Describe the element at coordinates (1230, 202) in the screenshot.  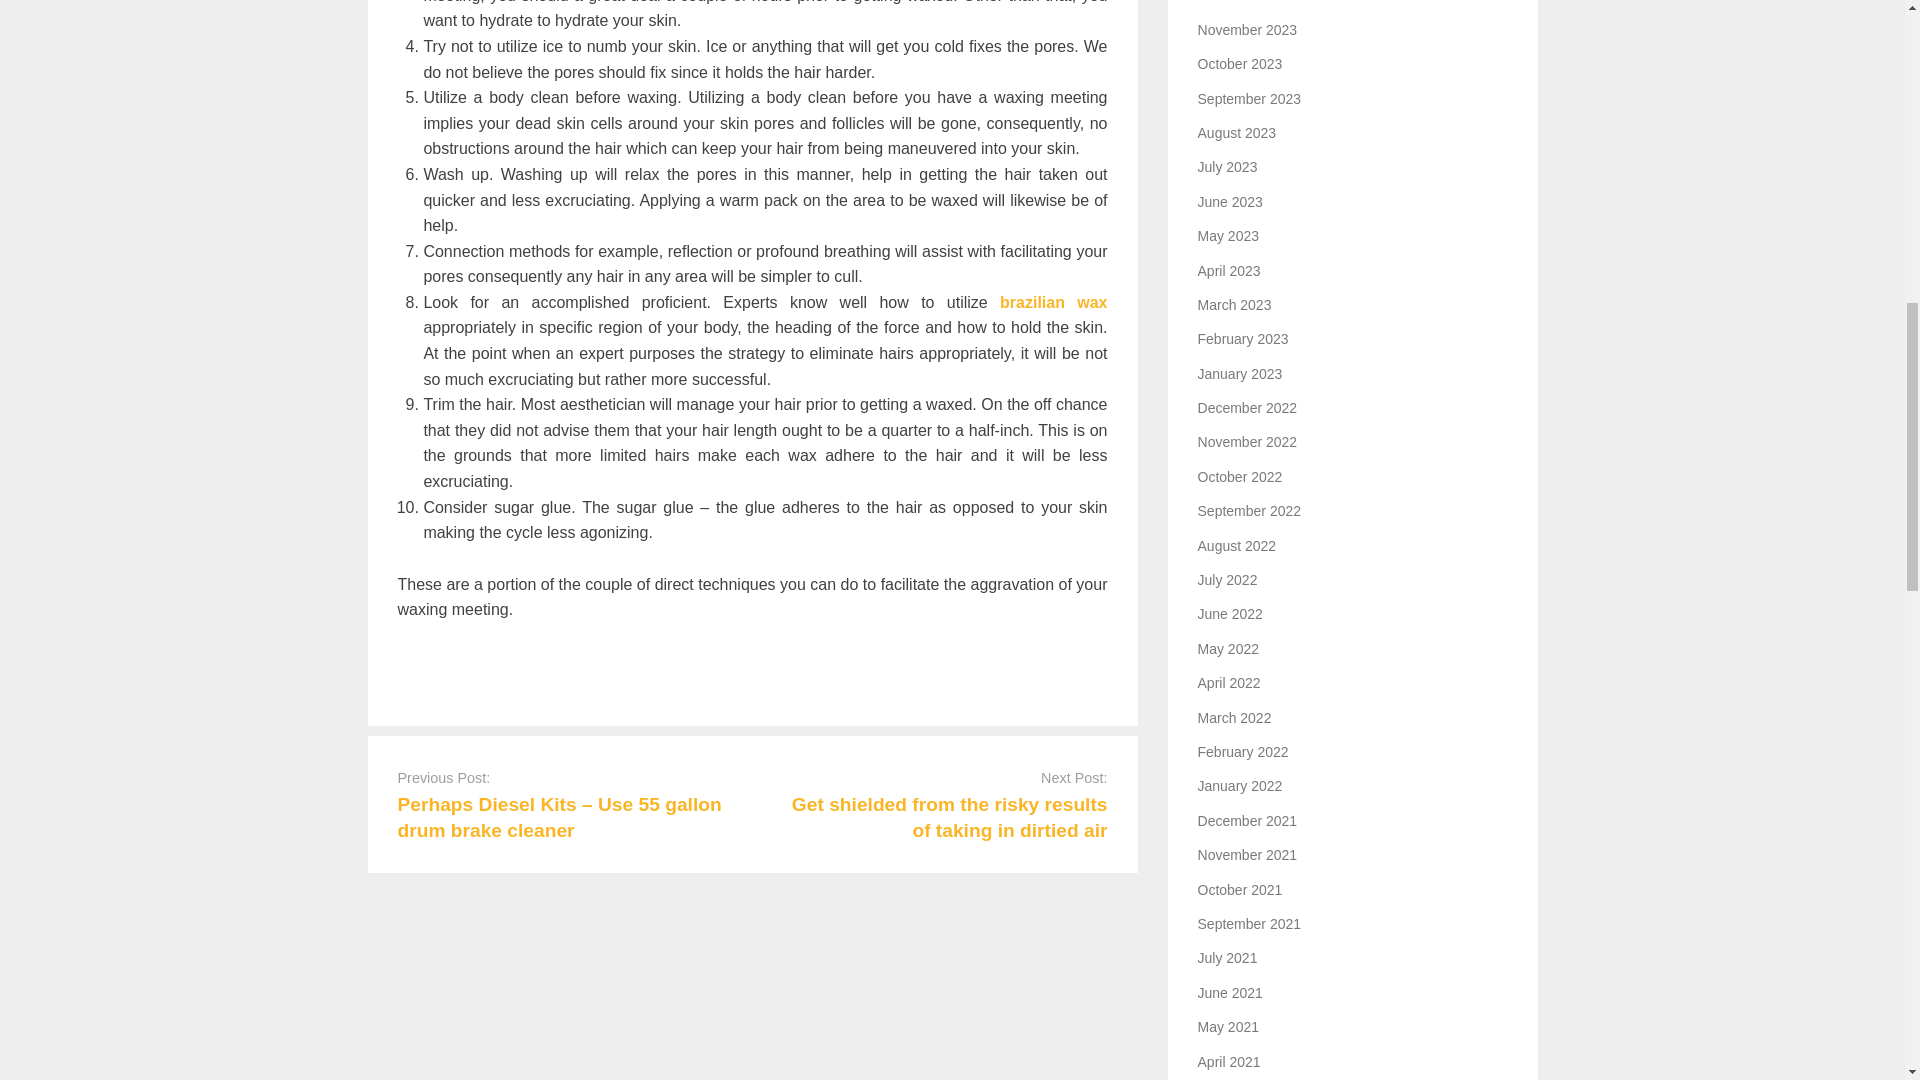
I see `June 2023` at that location.